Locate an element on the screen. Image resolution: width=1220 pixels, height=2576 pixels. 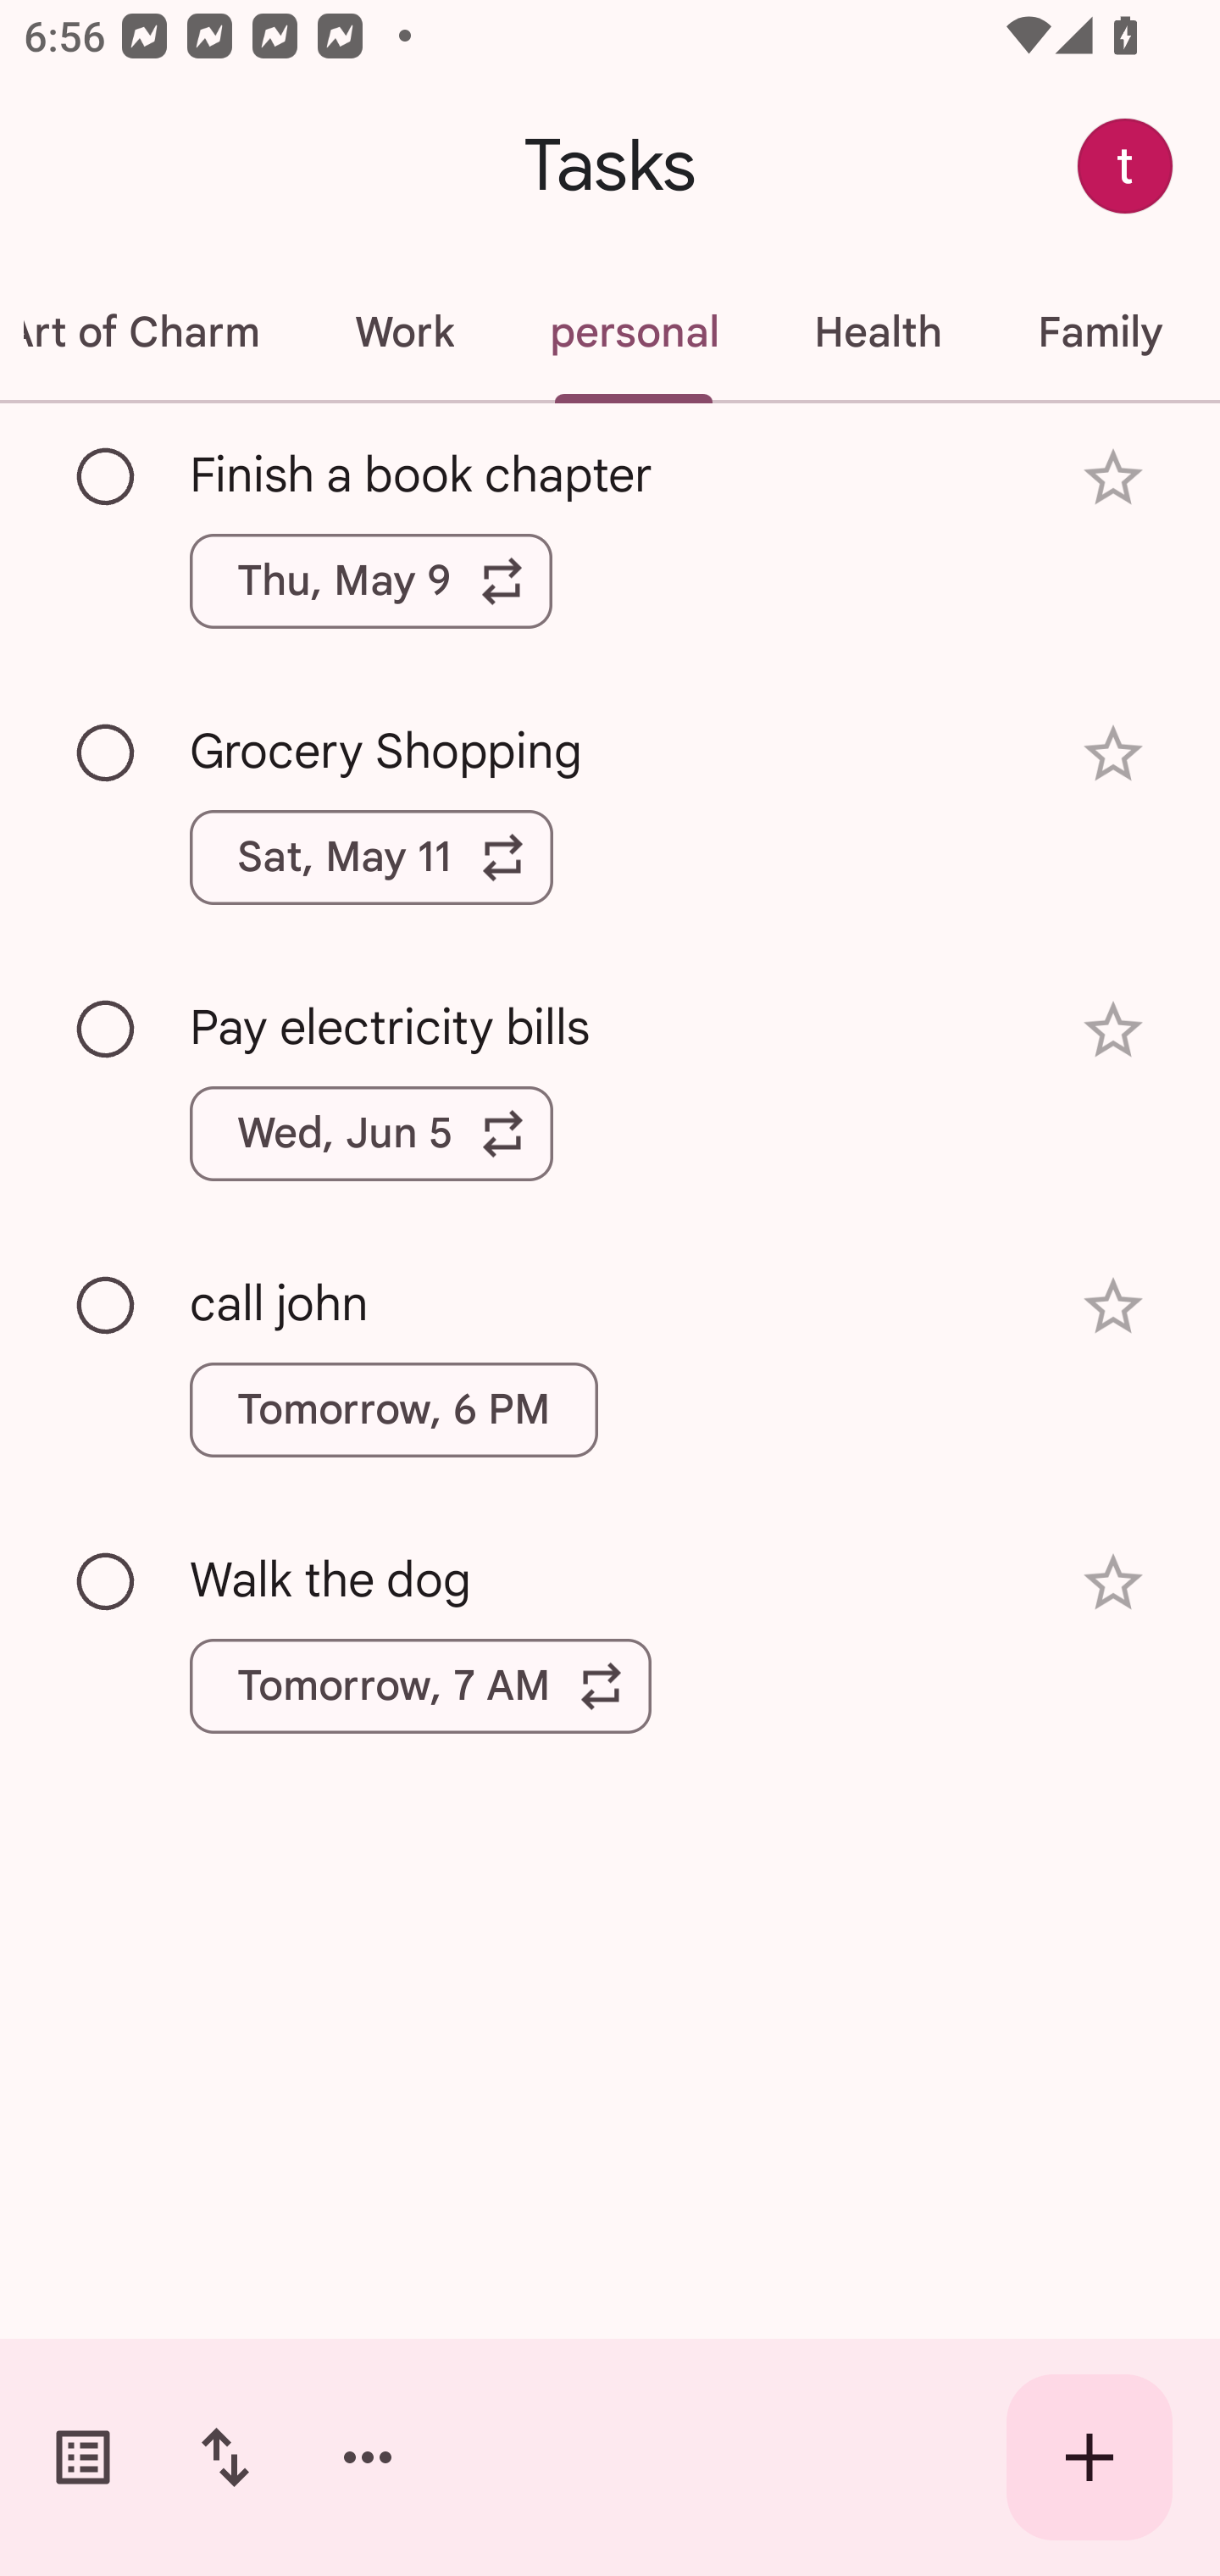
Add star is located at coordinates (1113, 478).